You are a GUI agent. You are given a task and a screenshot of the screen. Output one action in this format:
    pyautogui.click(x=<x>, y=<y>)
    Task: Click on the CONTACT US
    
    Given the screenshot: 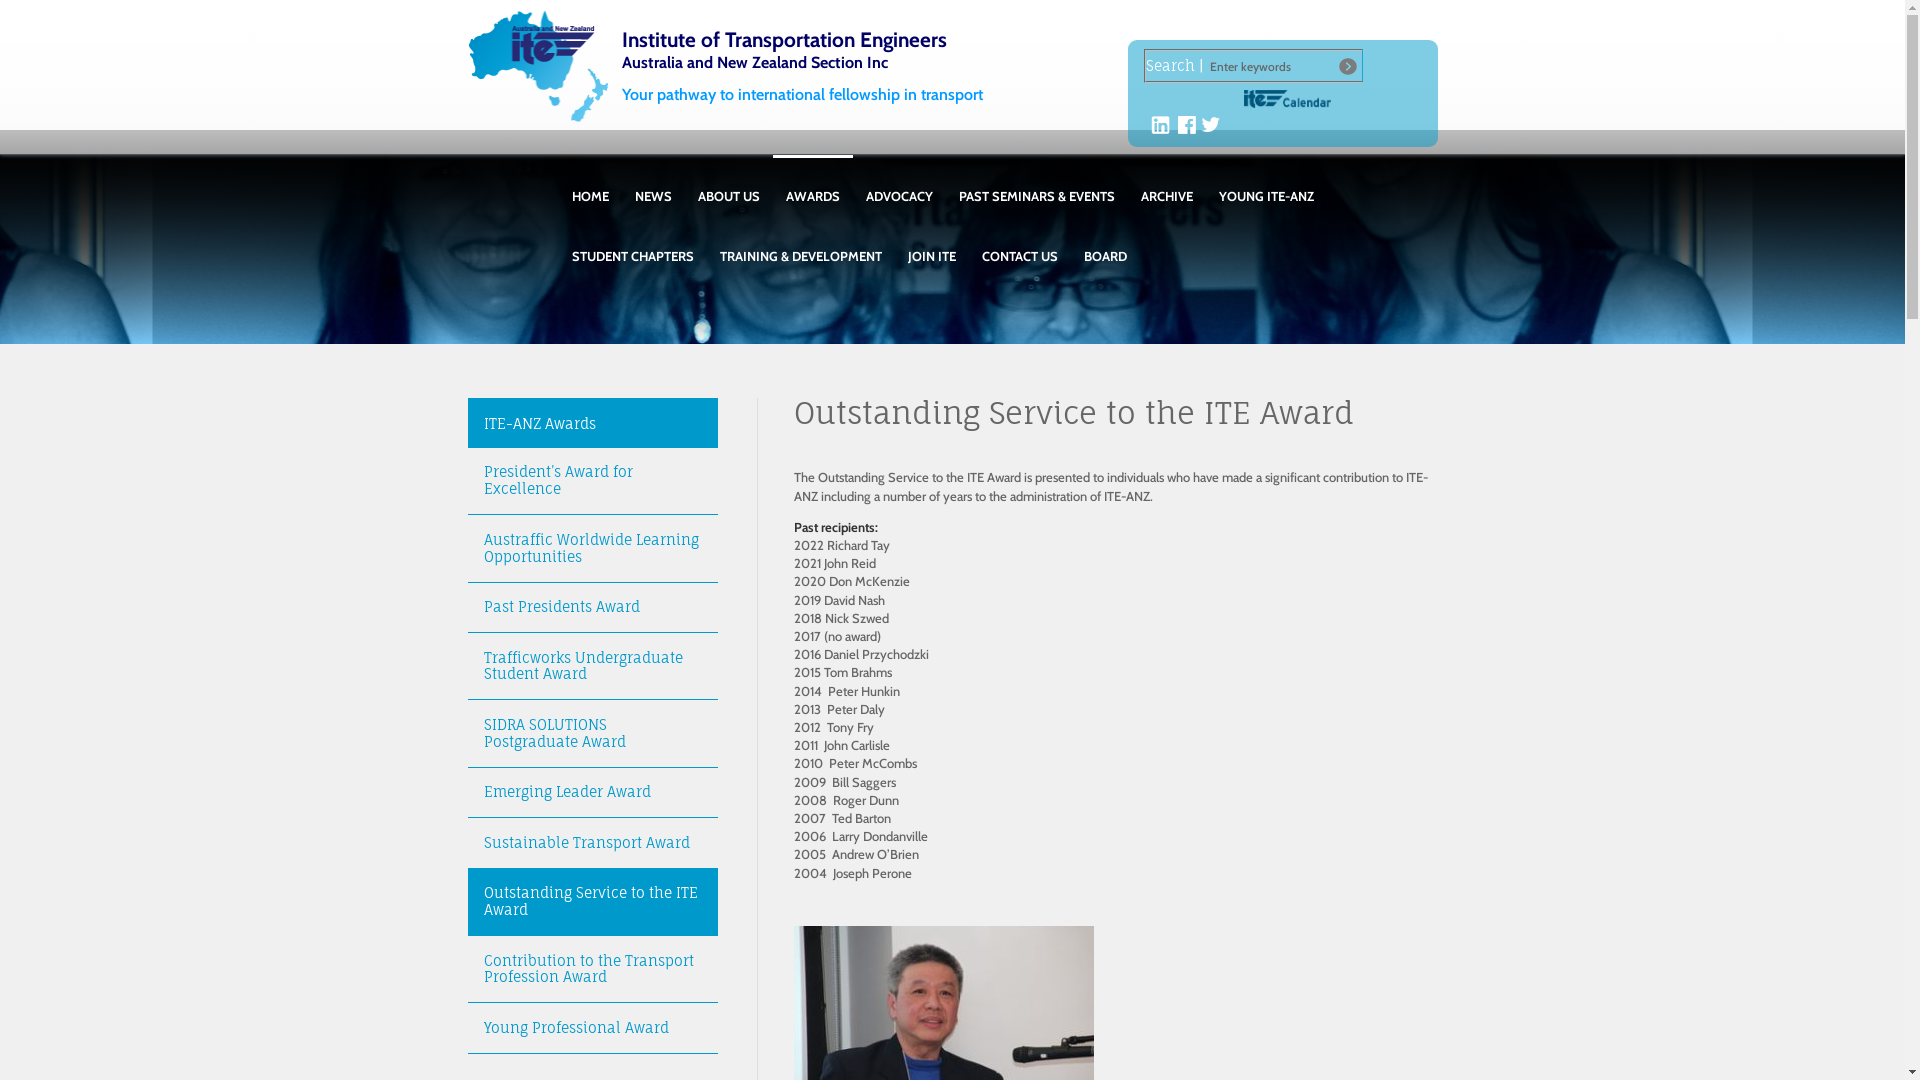 What is the action you would take?
    pyautogui.click(x=1019, y=246)
    